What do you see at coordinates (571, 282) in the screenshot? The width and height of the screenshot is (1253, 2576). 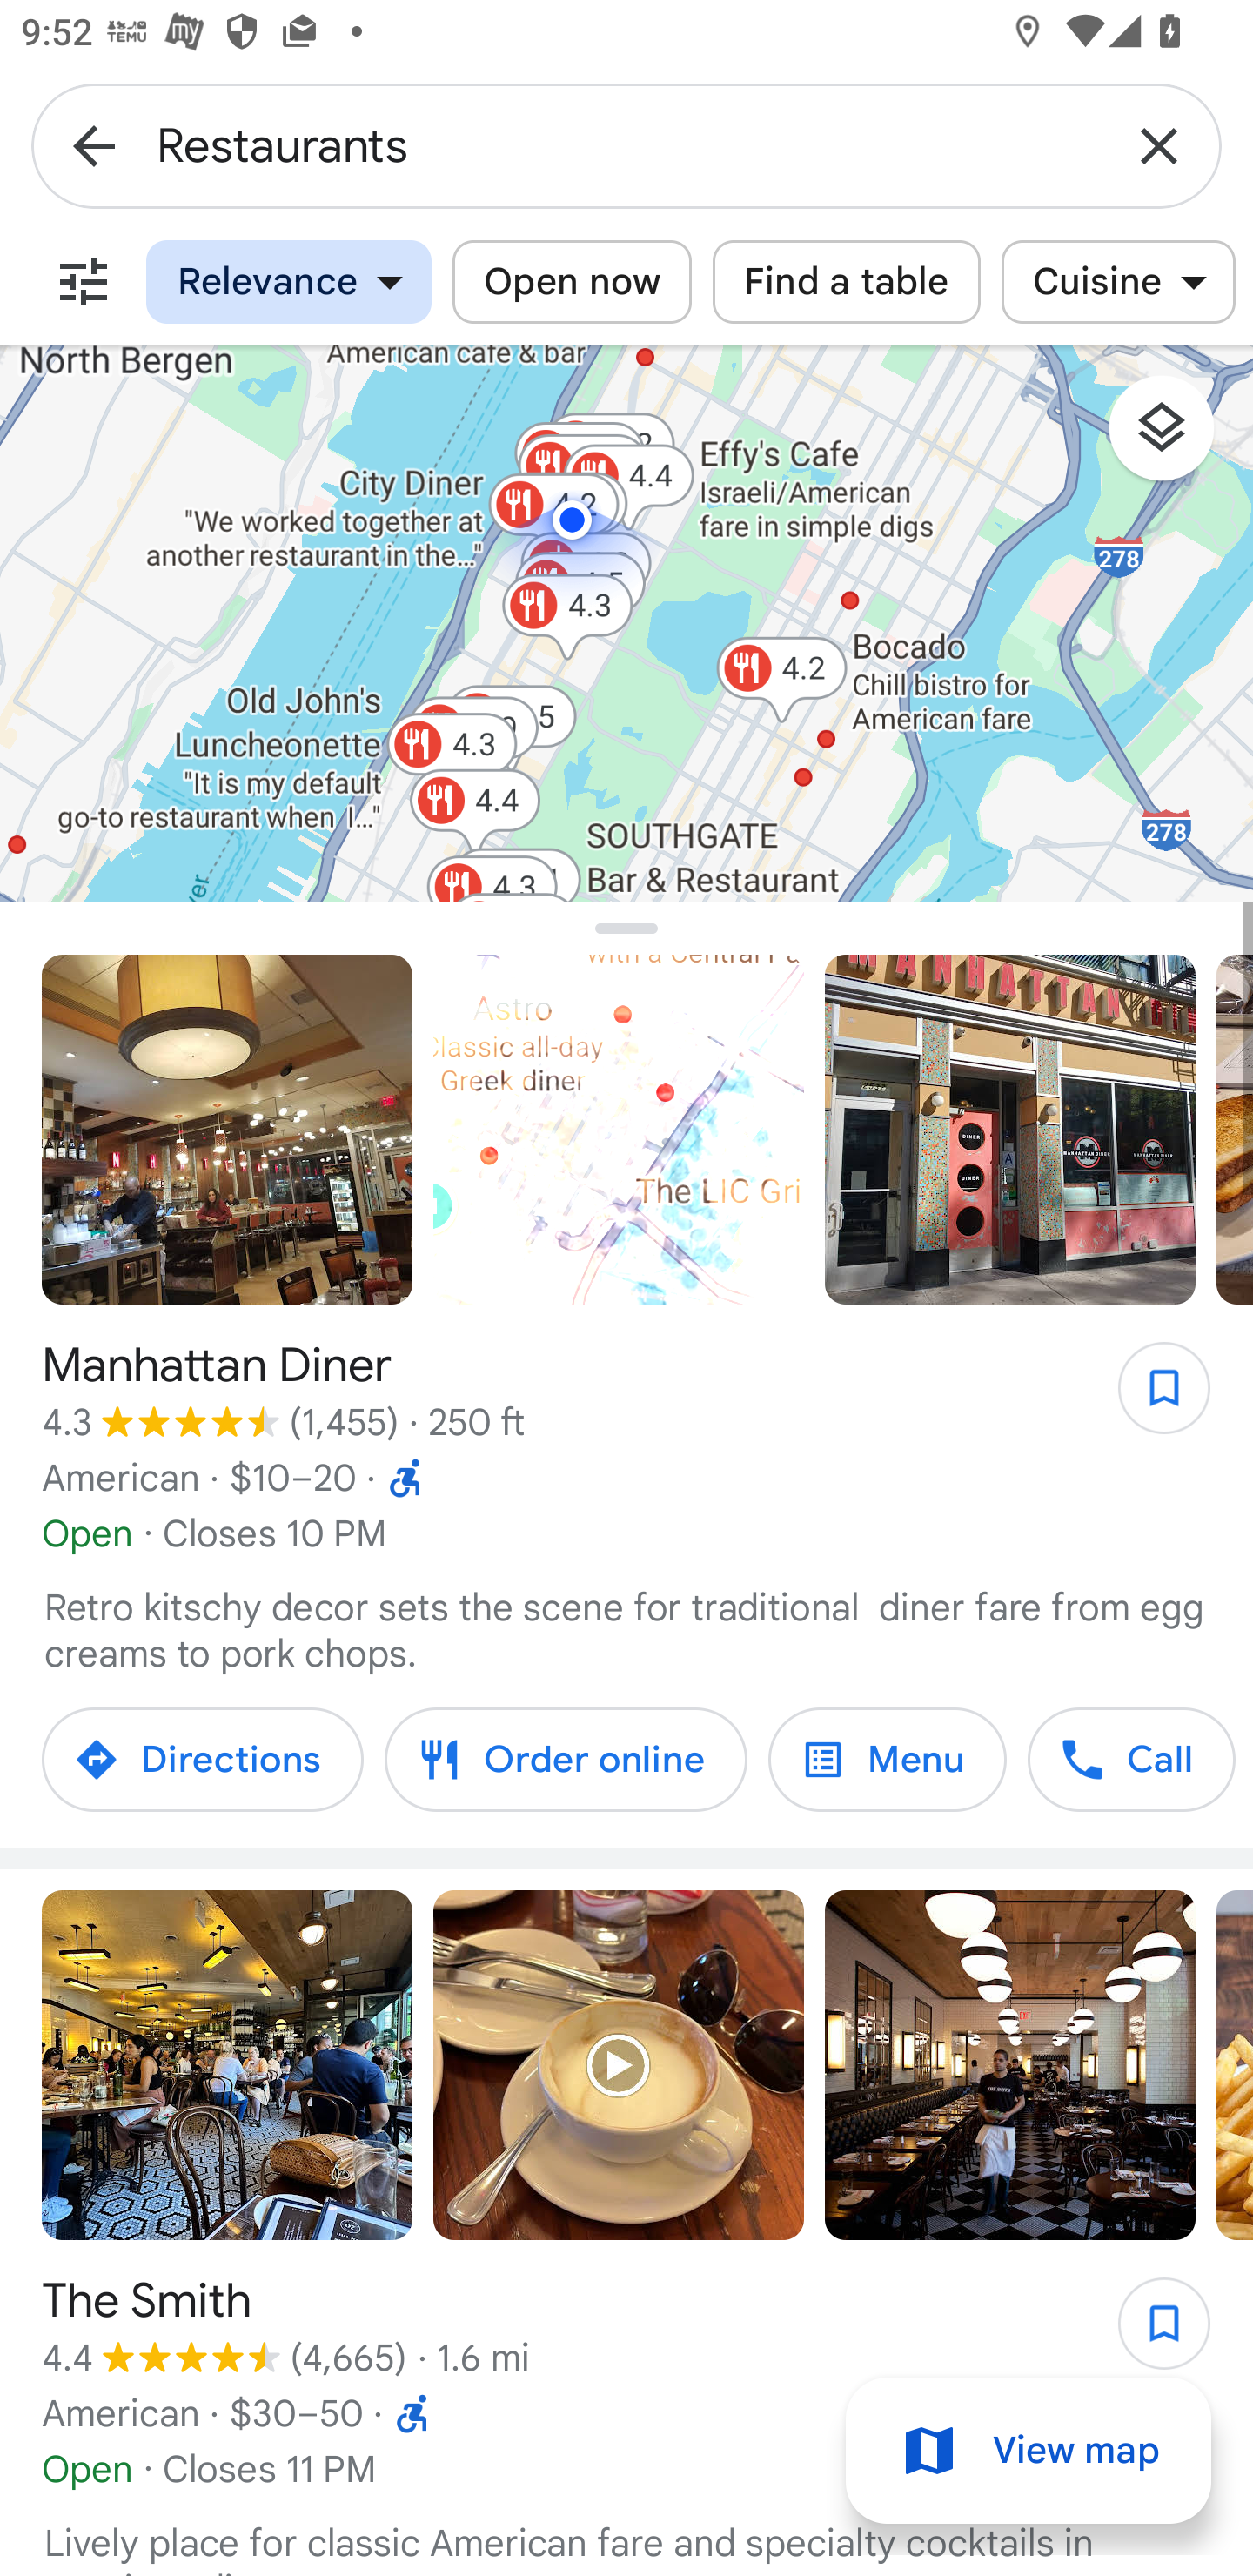 I see `Open now Open now Open now` at bounding box center [571, 282].